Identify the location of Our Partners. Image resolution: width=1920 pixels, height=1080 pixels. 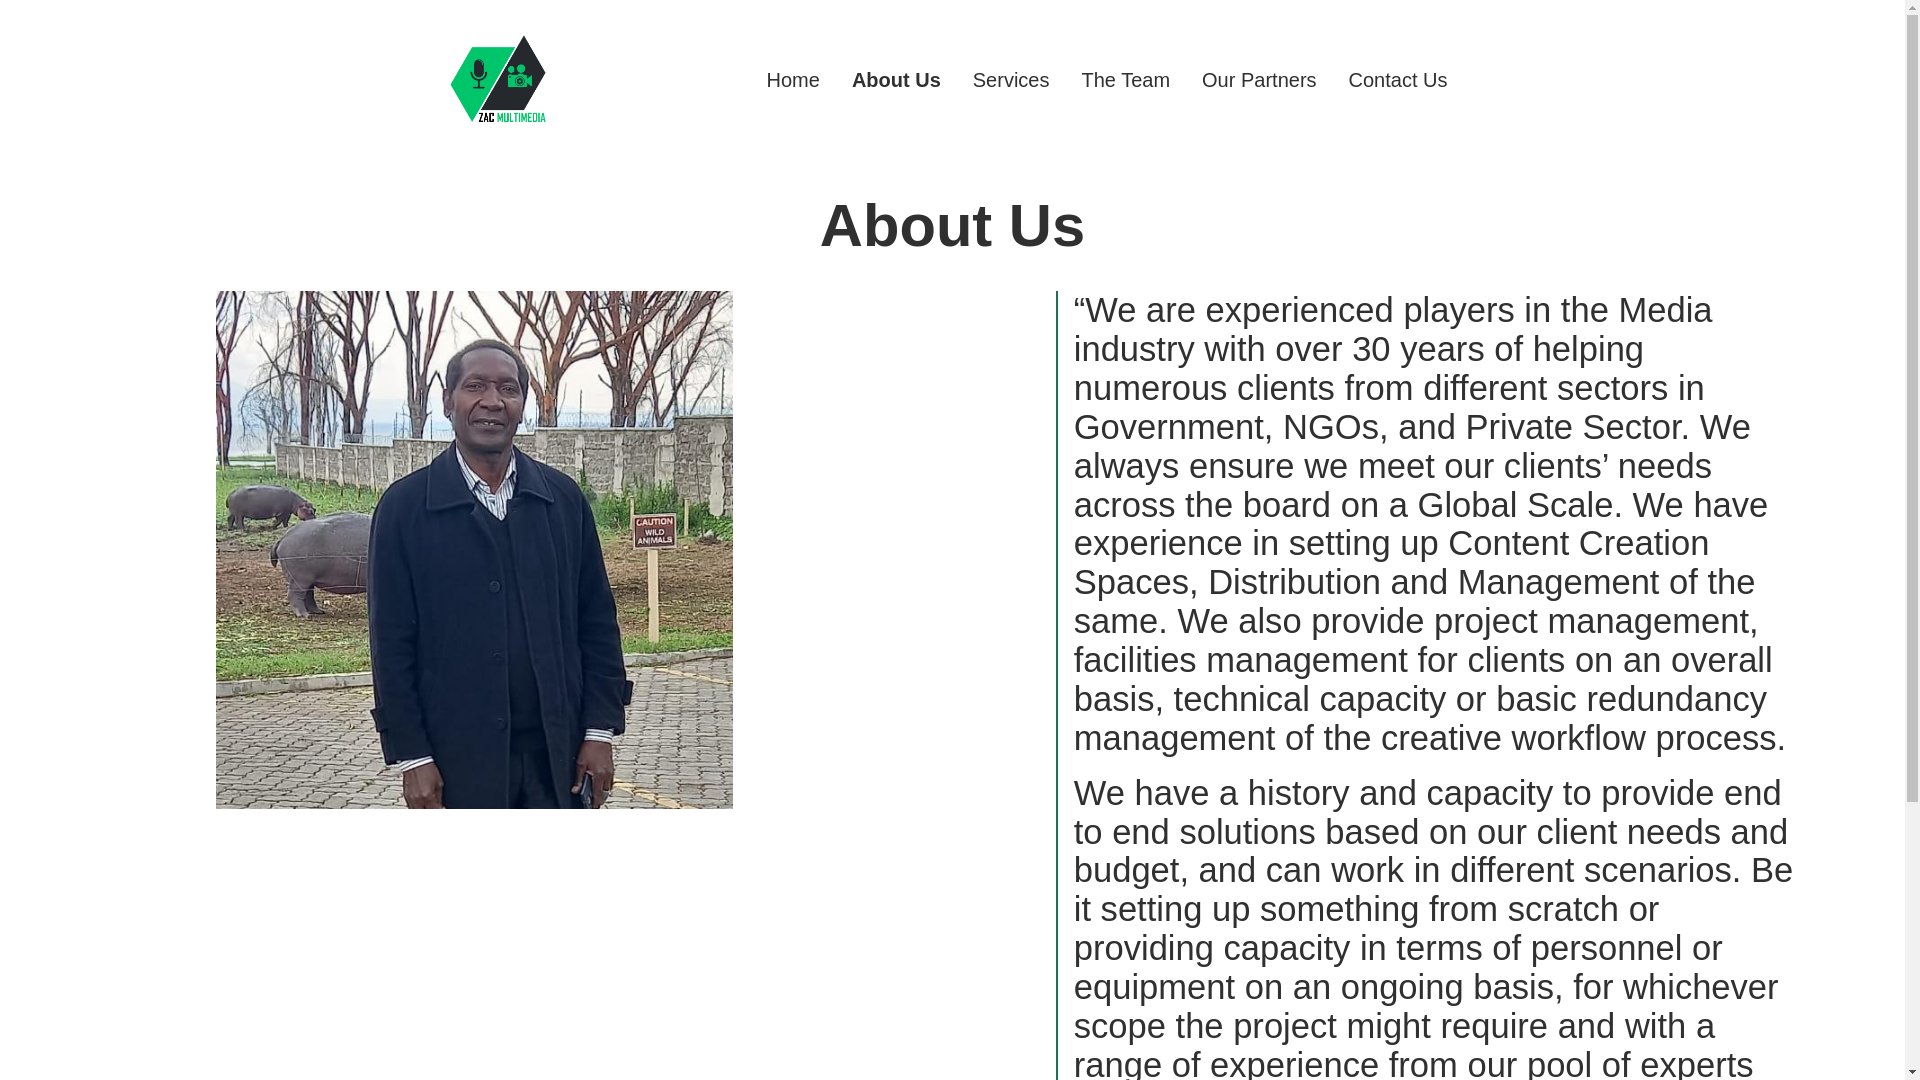
(1258, 80).